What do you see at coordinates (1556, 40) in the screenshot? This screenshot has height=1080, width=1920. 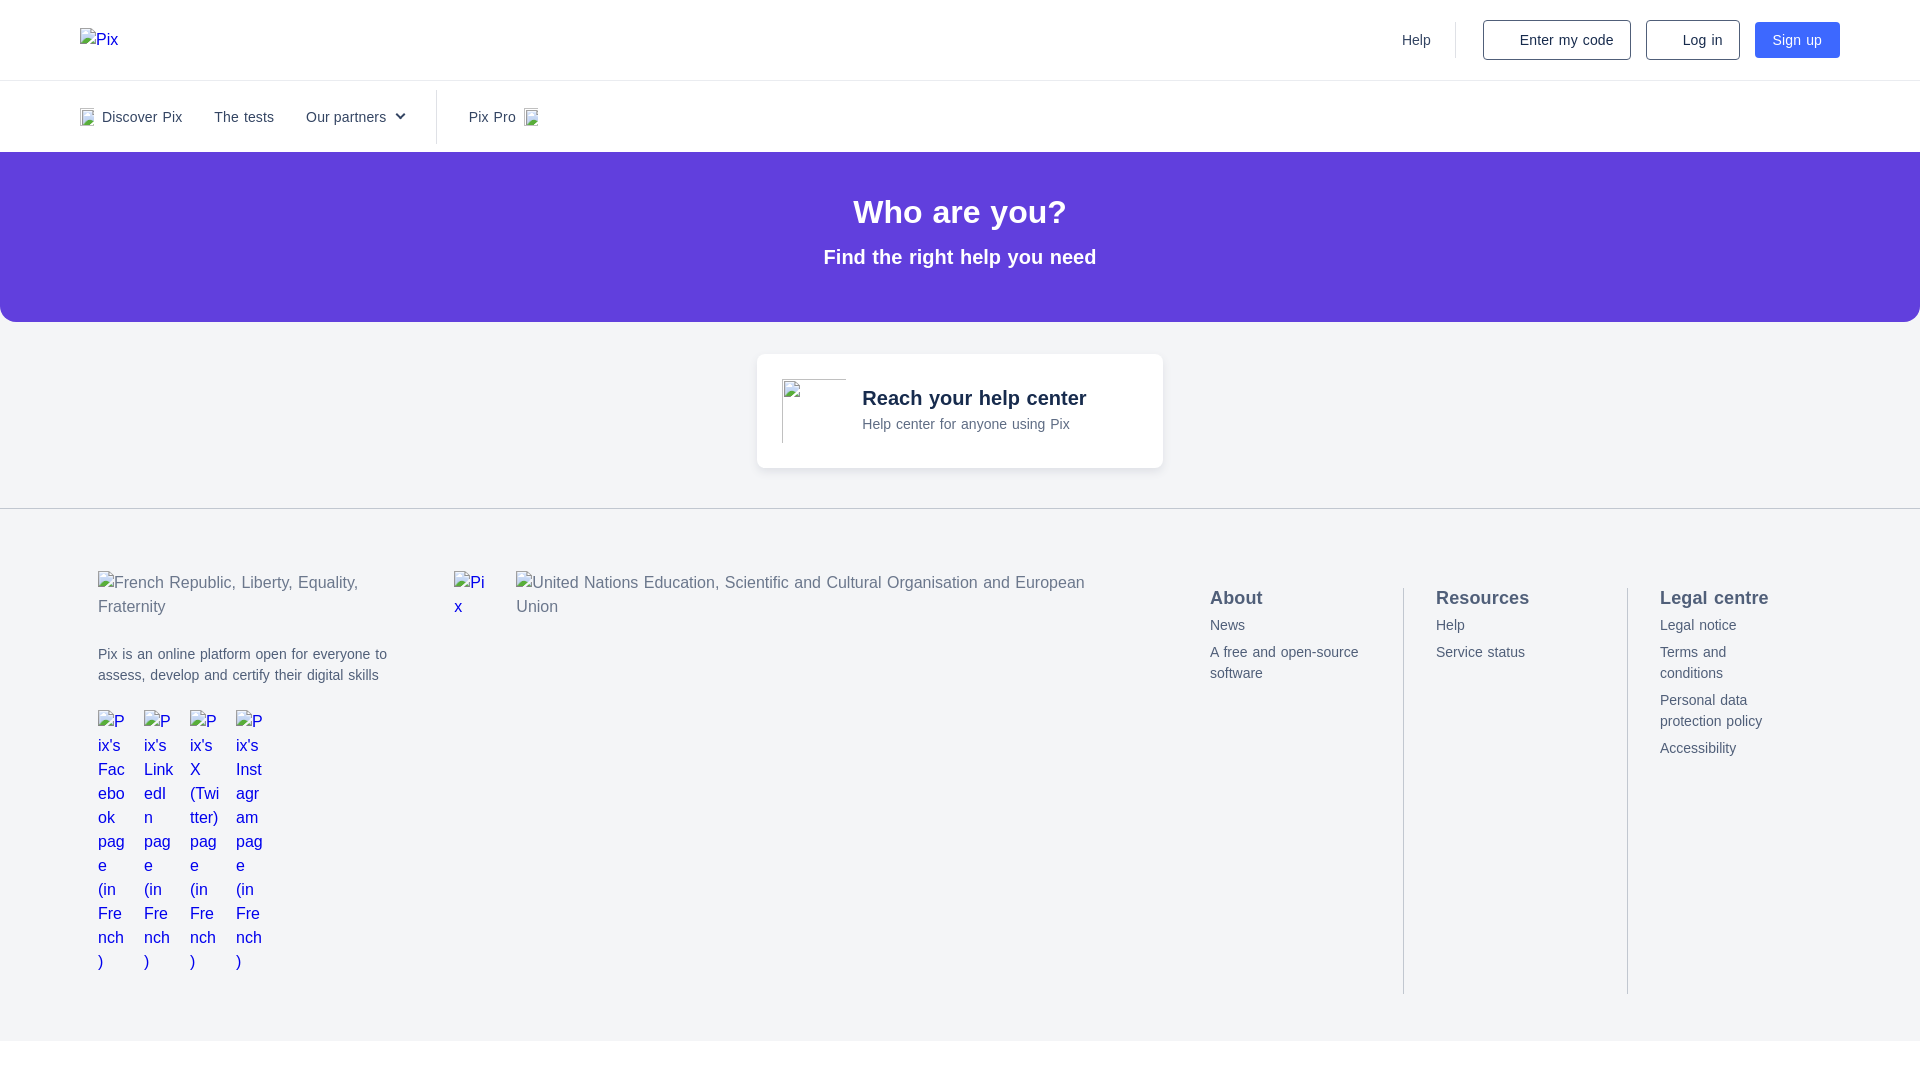 I see `Enter my code` at bounding box center [1556, 40].